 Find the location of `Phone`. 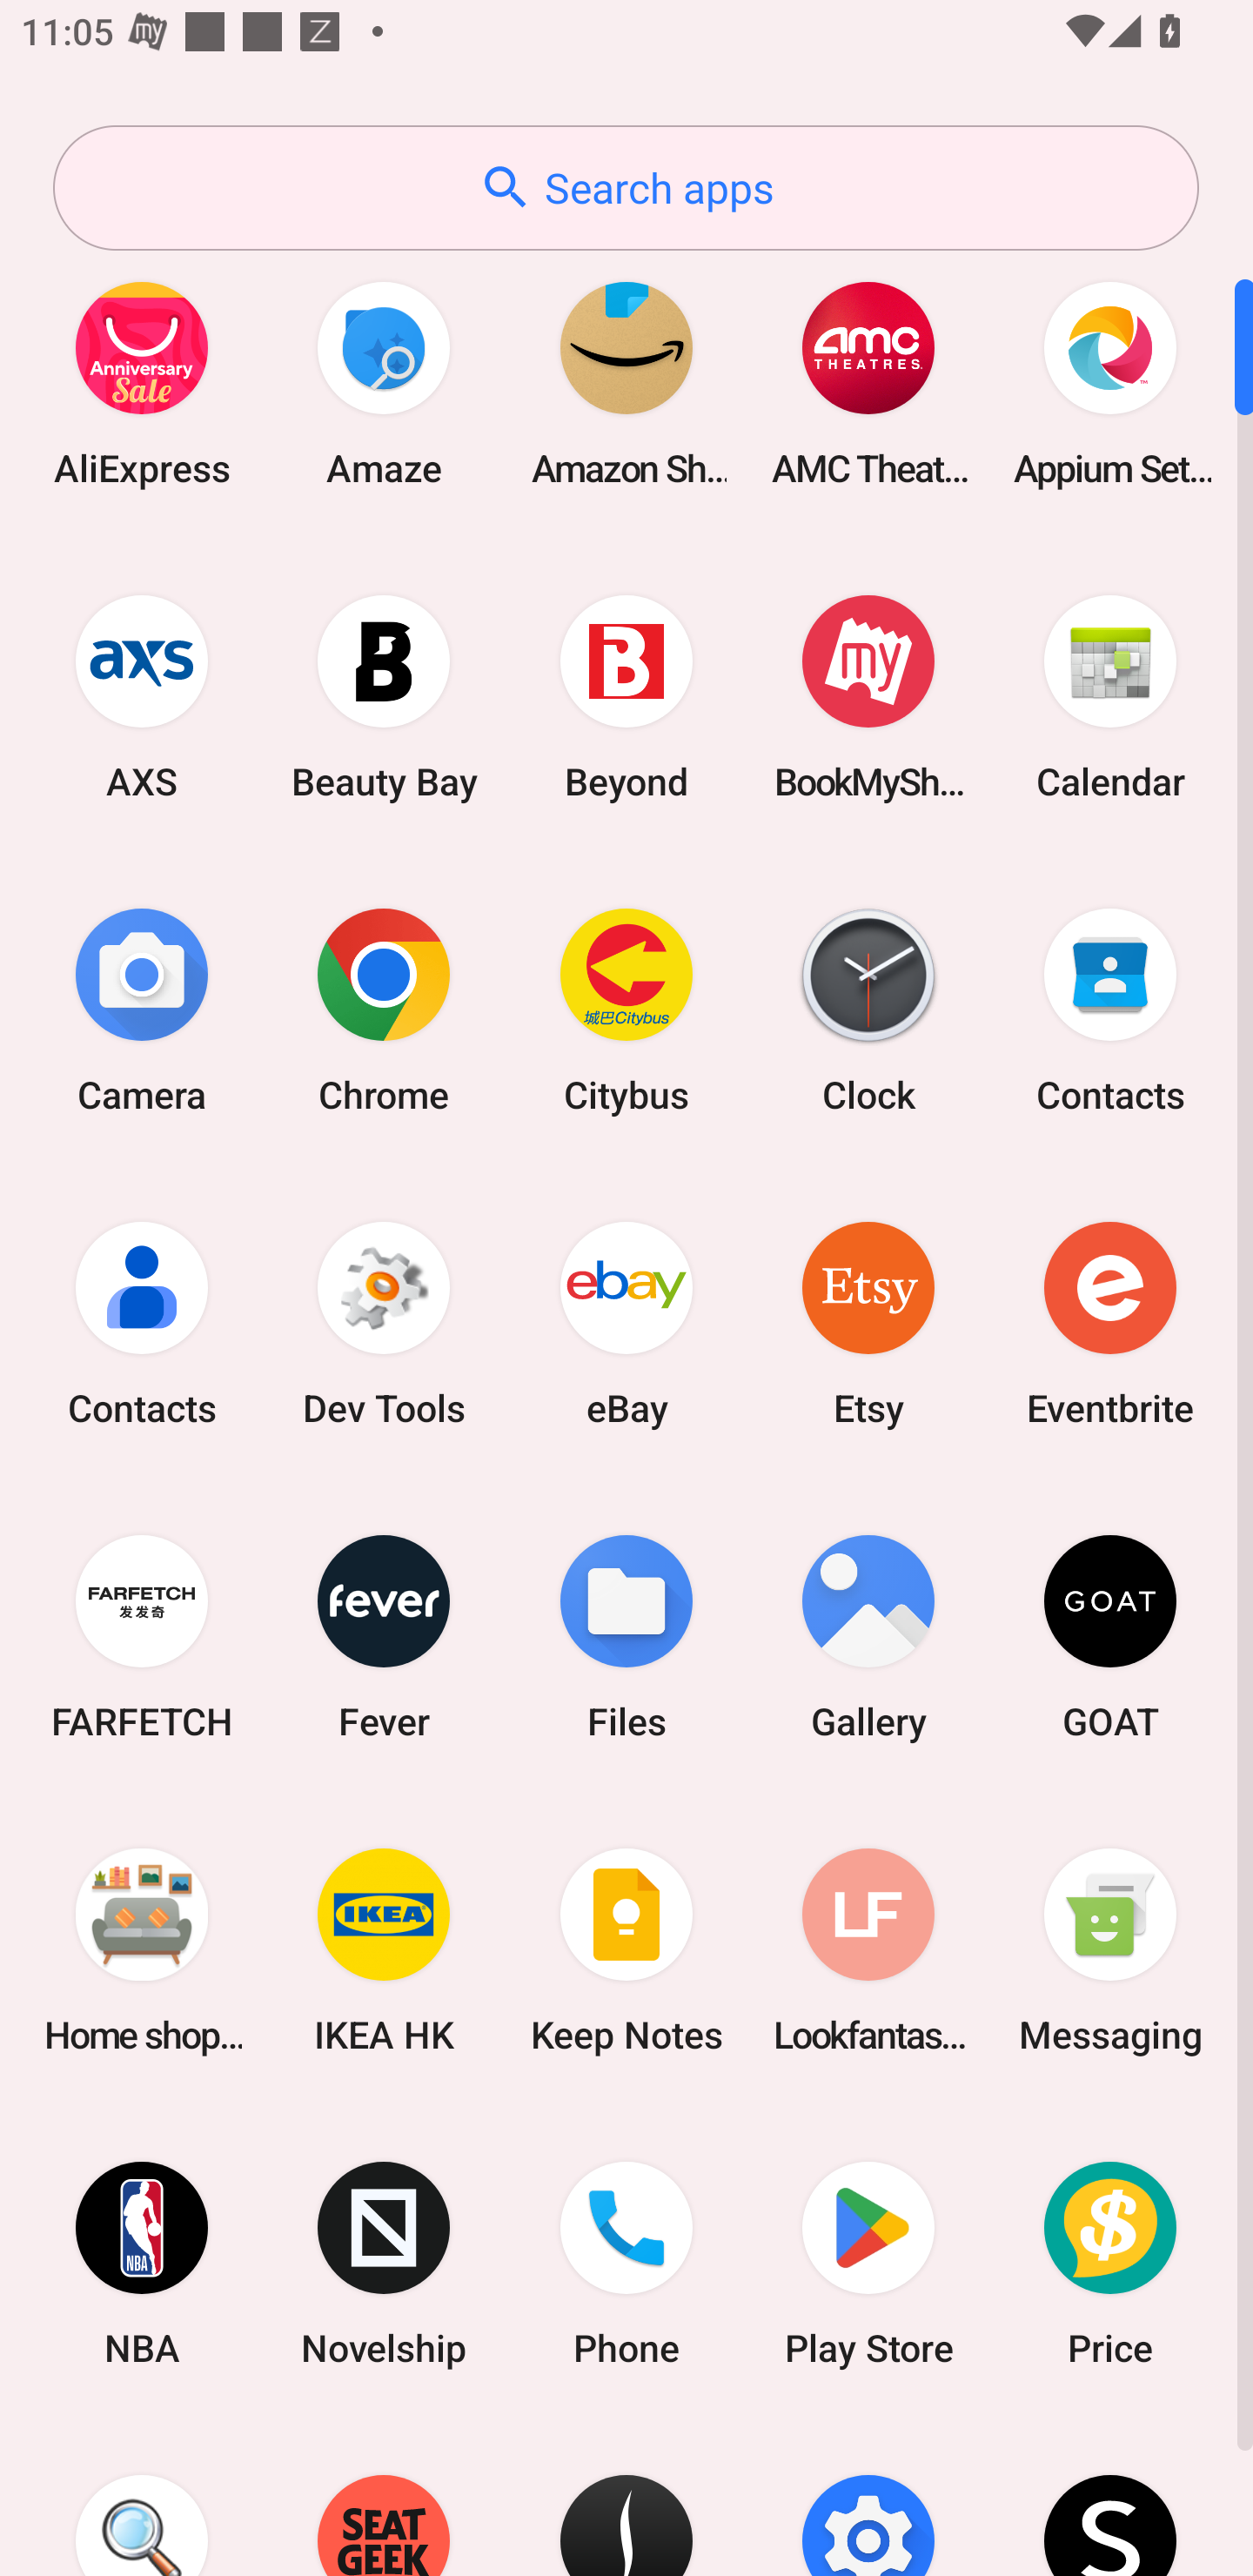

Phone is located at coordinates (626, 2264).